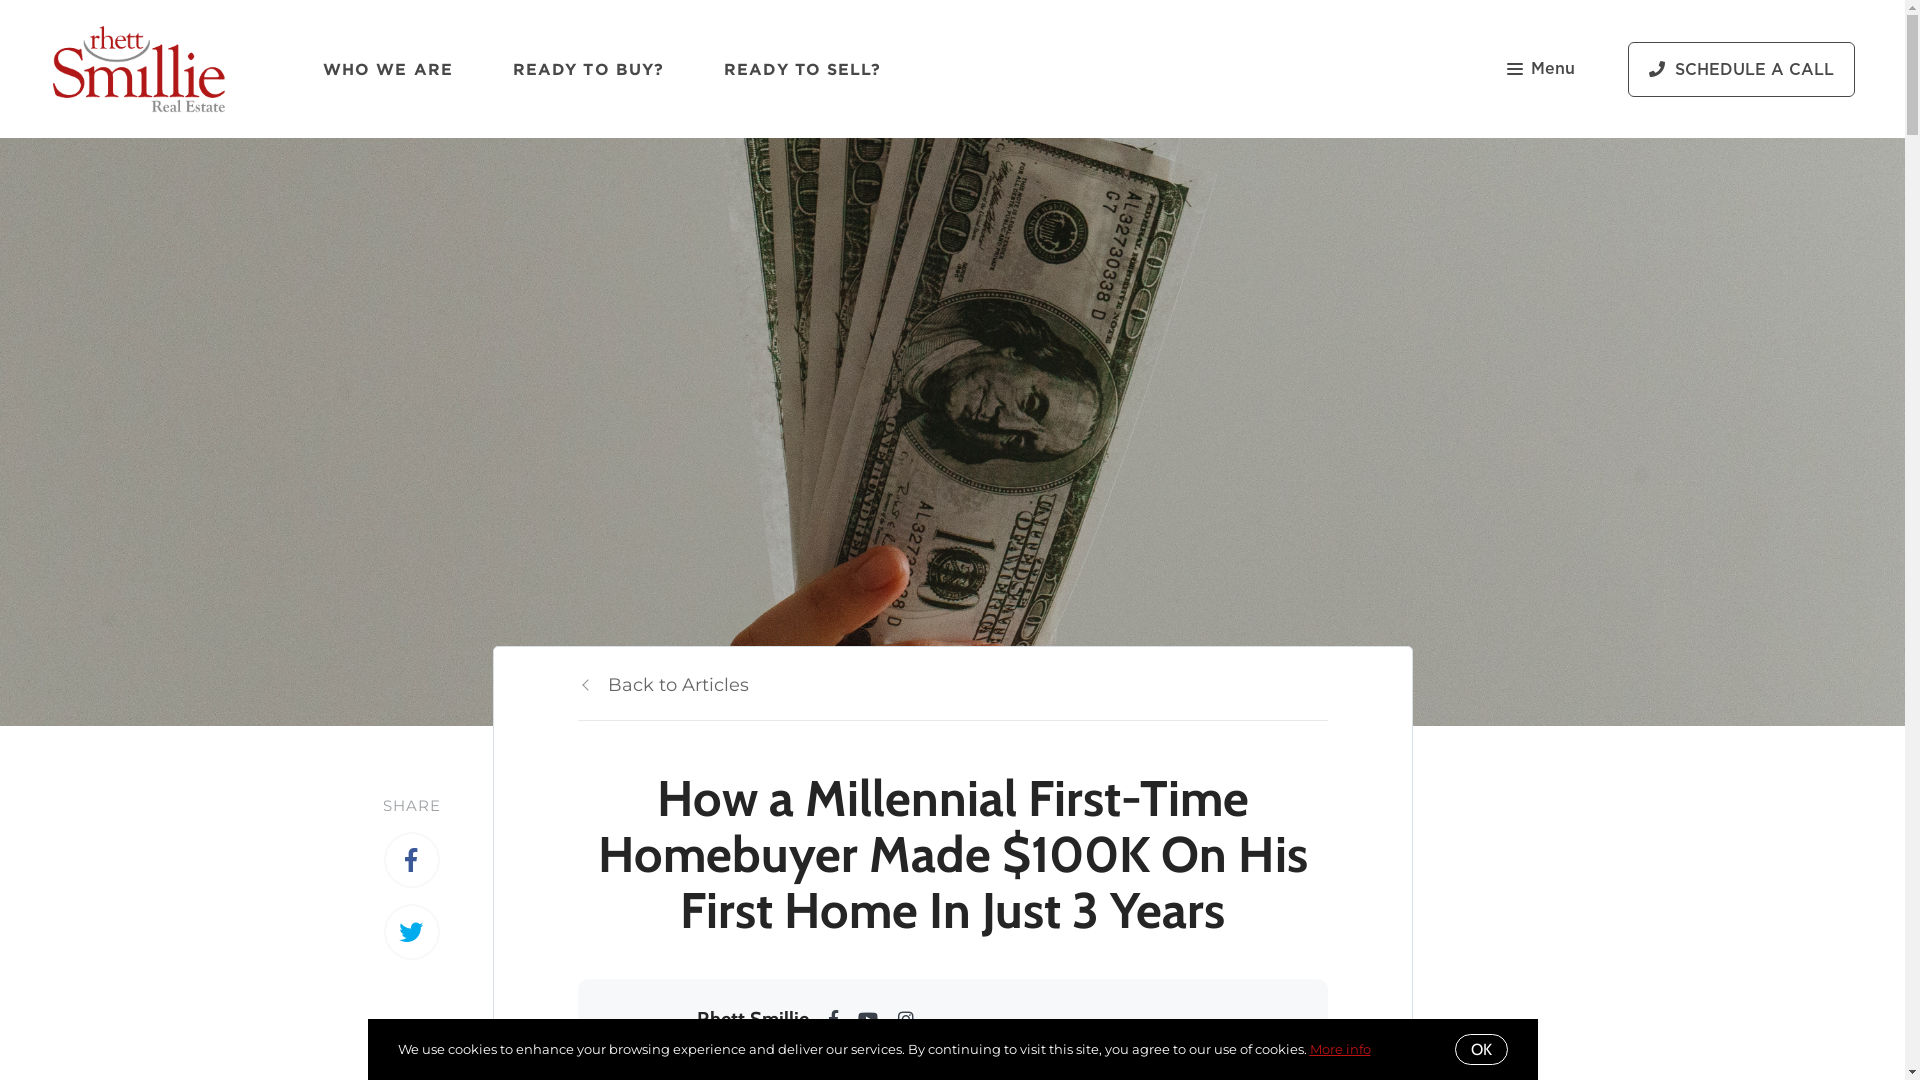 The height and width of the screenshot is (1080, 1920). Describe the element at coordinates (1480, 1050) in the screenshot. I see `OK` at that location.